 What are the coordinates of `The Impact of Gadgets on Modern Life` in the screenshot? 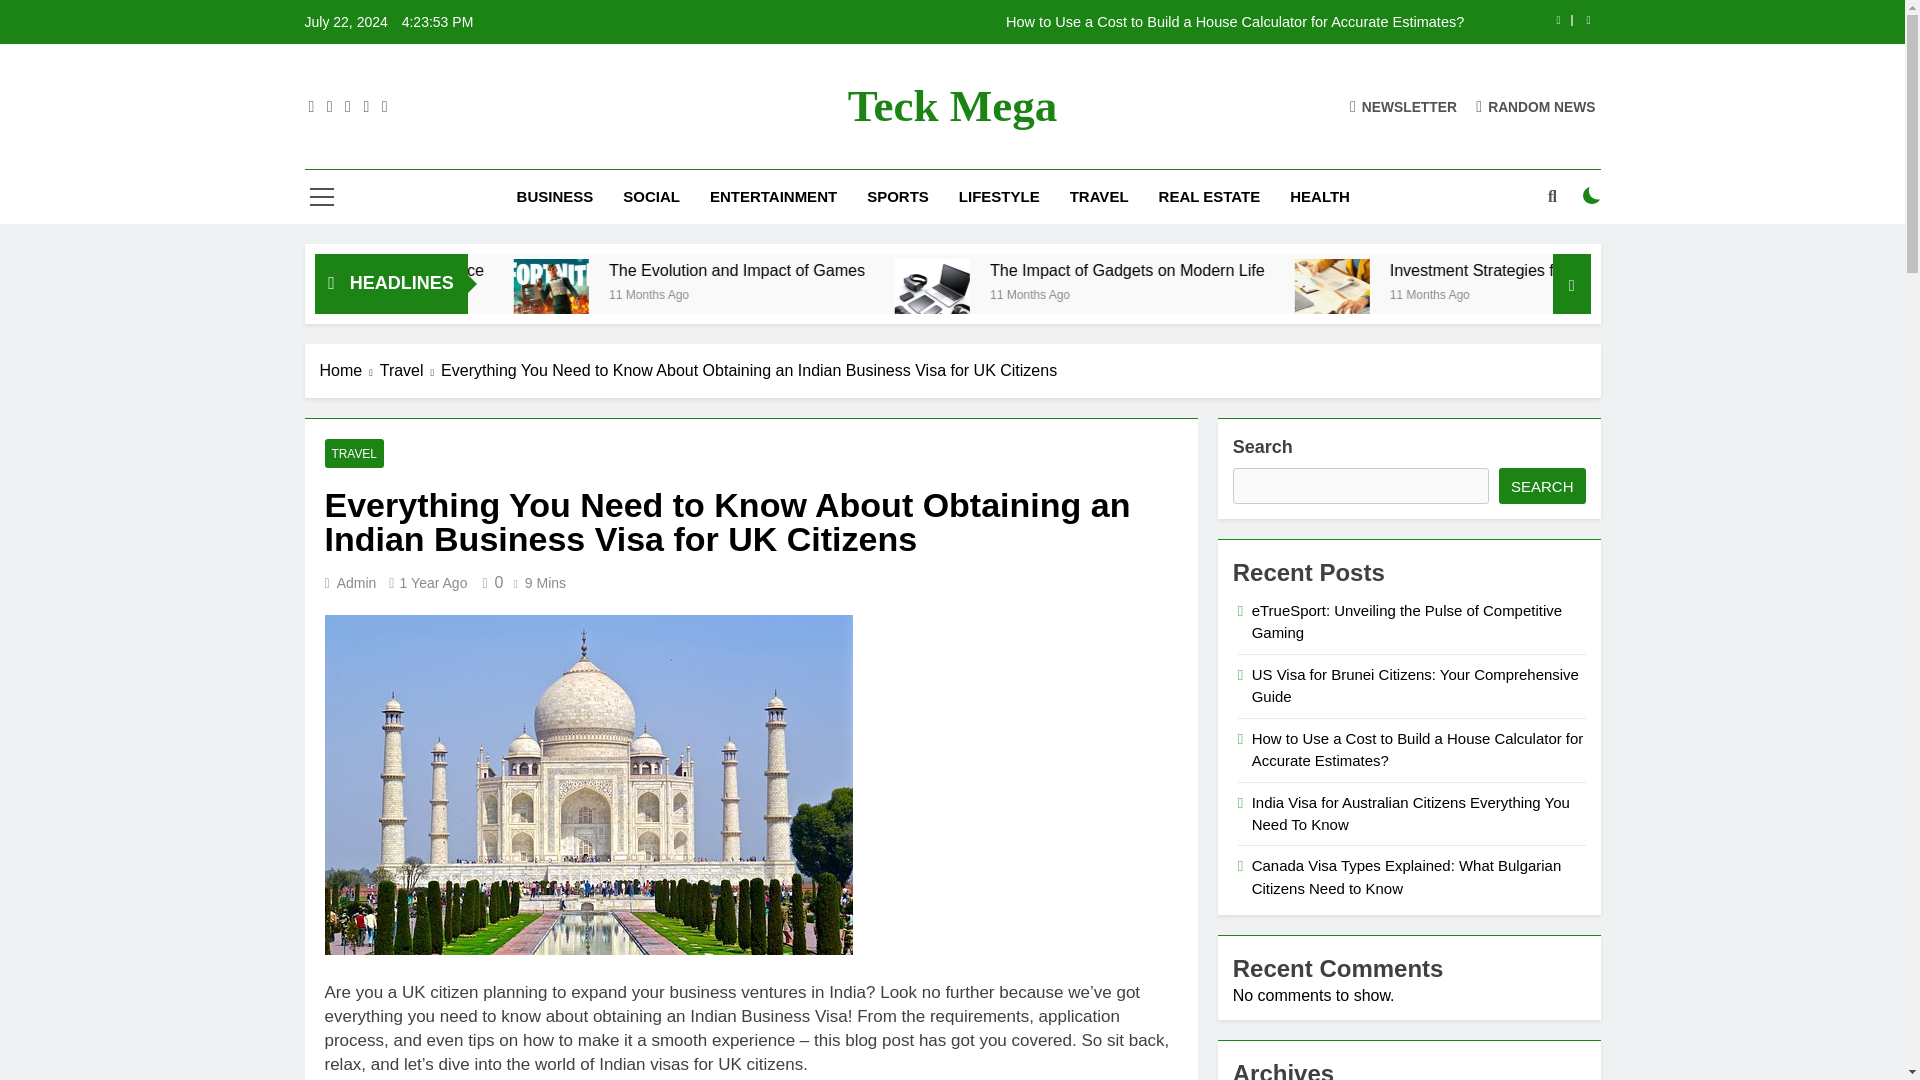 It's located at (1416, 270).